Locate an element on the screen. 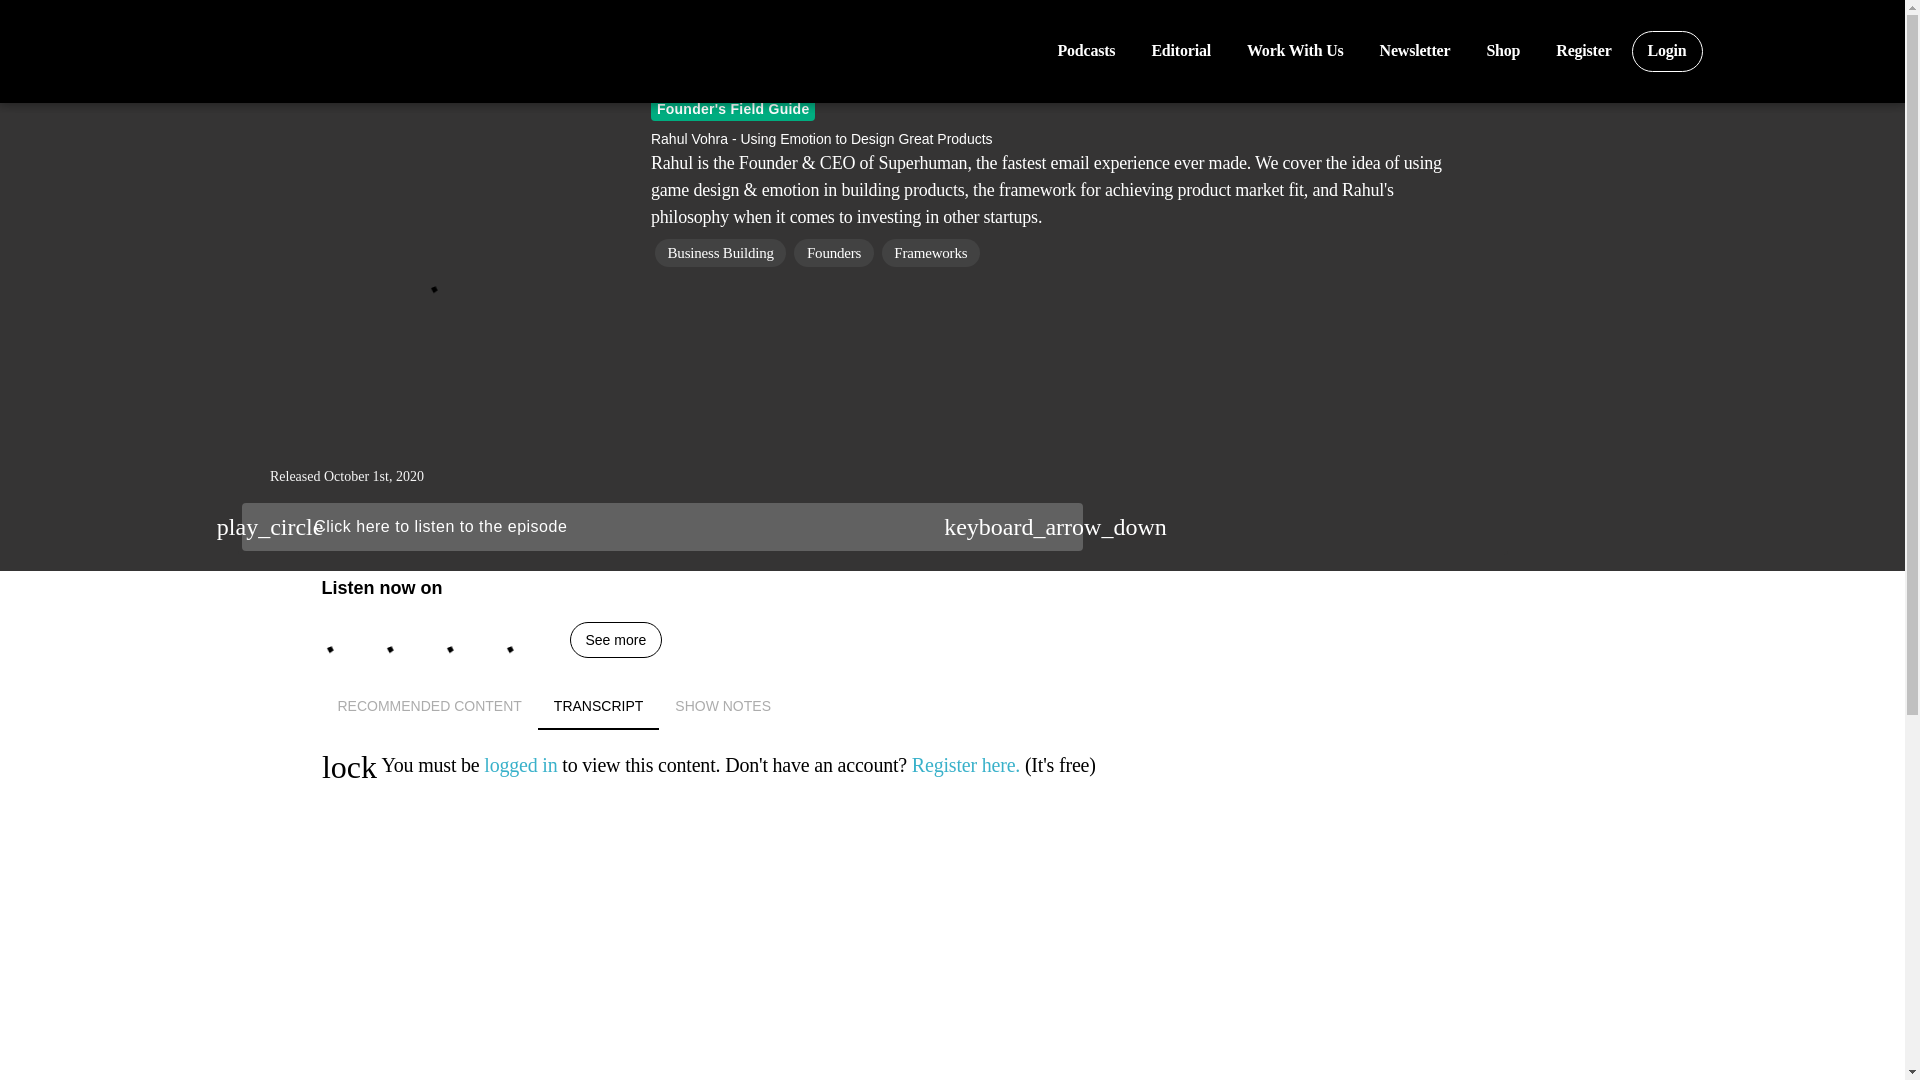 The image size is (1920, 1080). TRANSCRIPT is located at coordinates (598, 706).